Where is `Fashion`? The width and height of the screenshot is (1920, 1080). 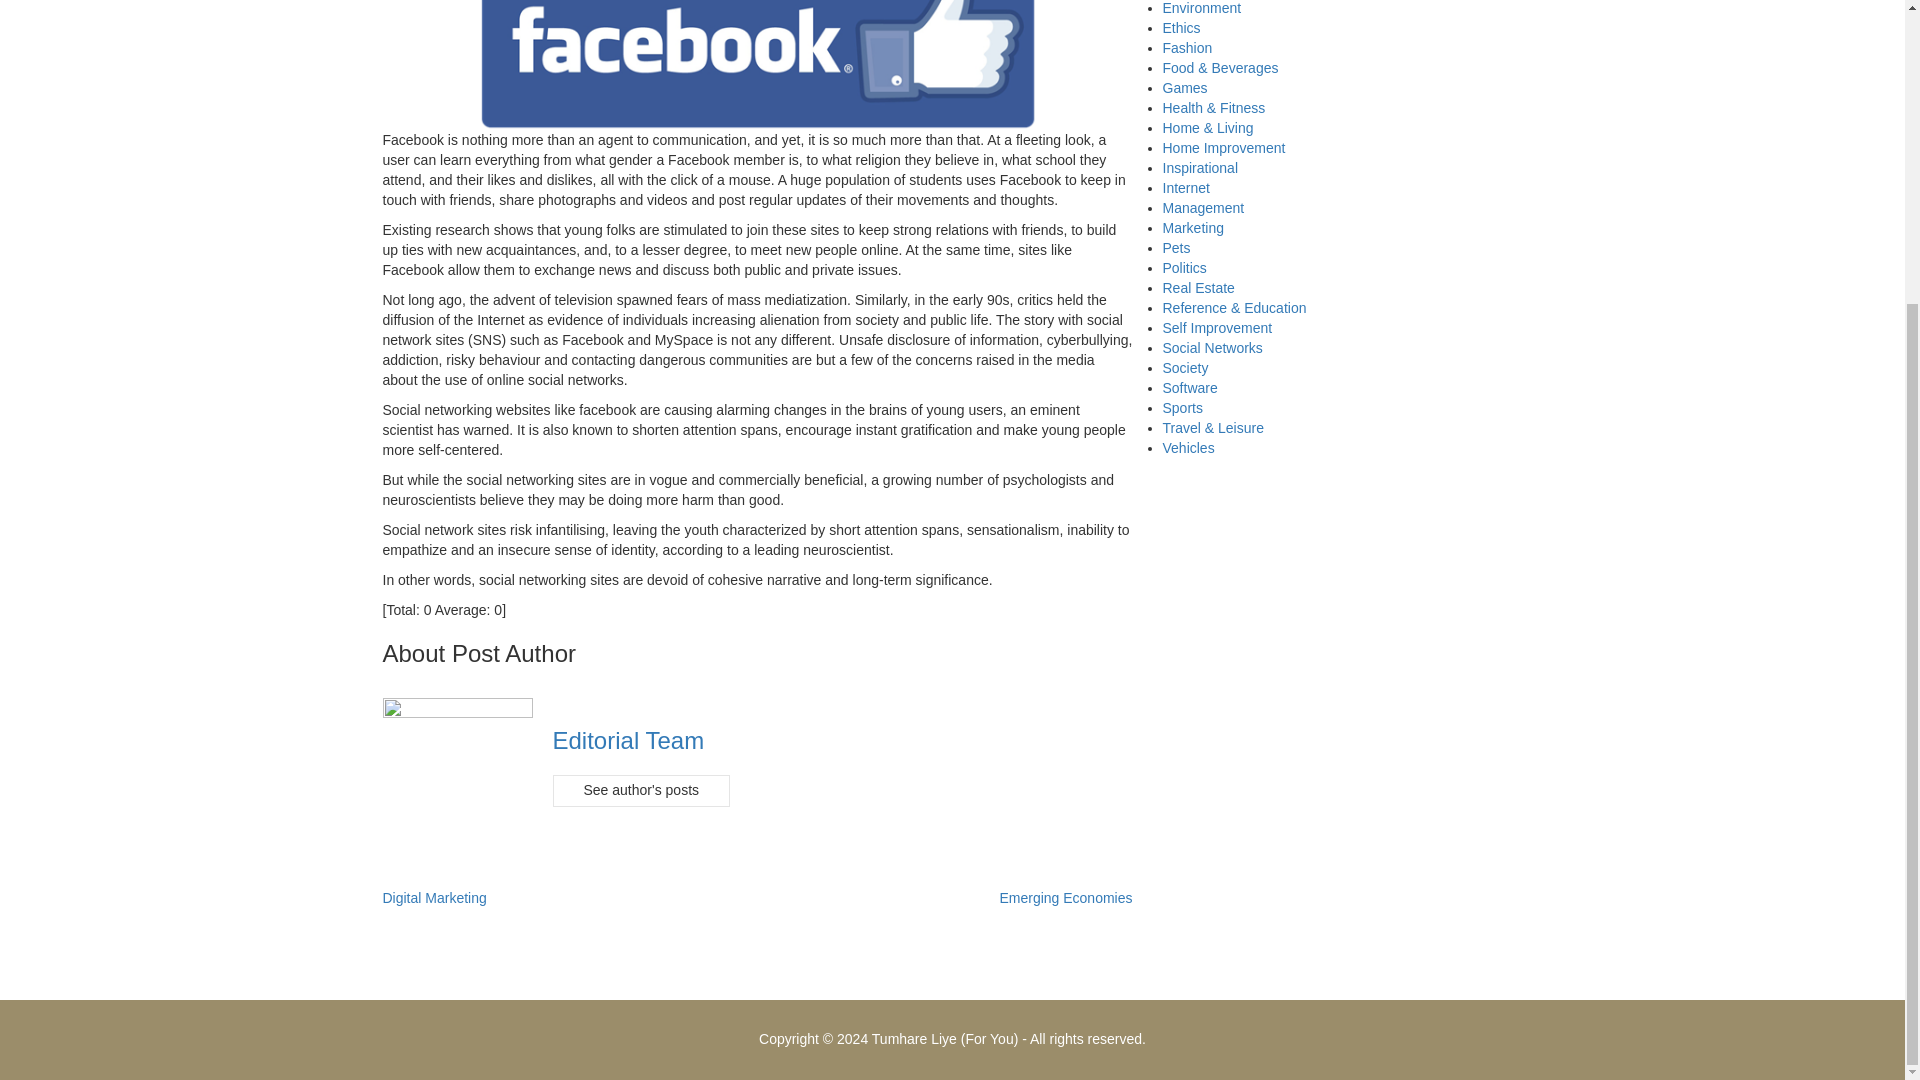 Fashion is located at coordinates (1186, 48).